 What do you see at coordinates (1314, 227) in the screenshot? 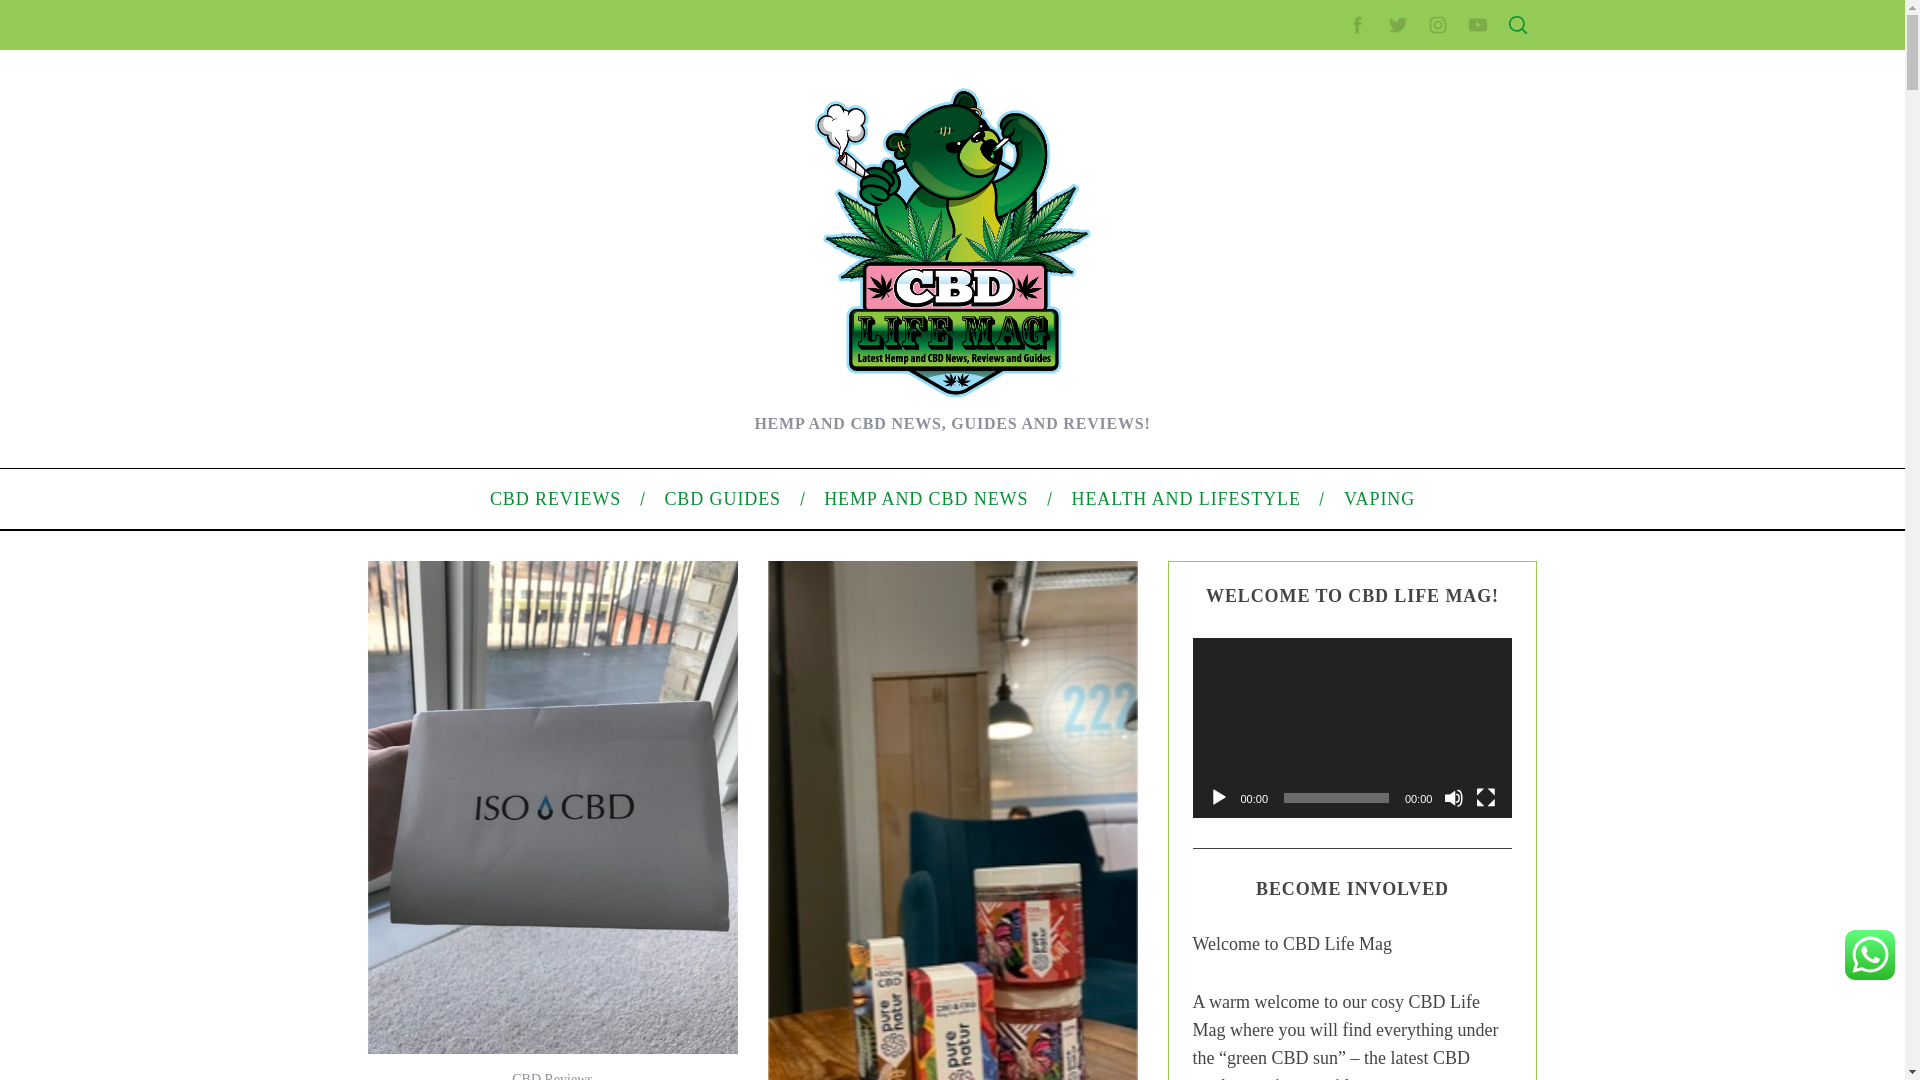
I see `Latest Article` at bounding box center [1314, 227].